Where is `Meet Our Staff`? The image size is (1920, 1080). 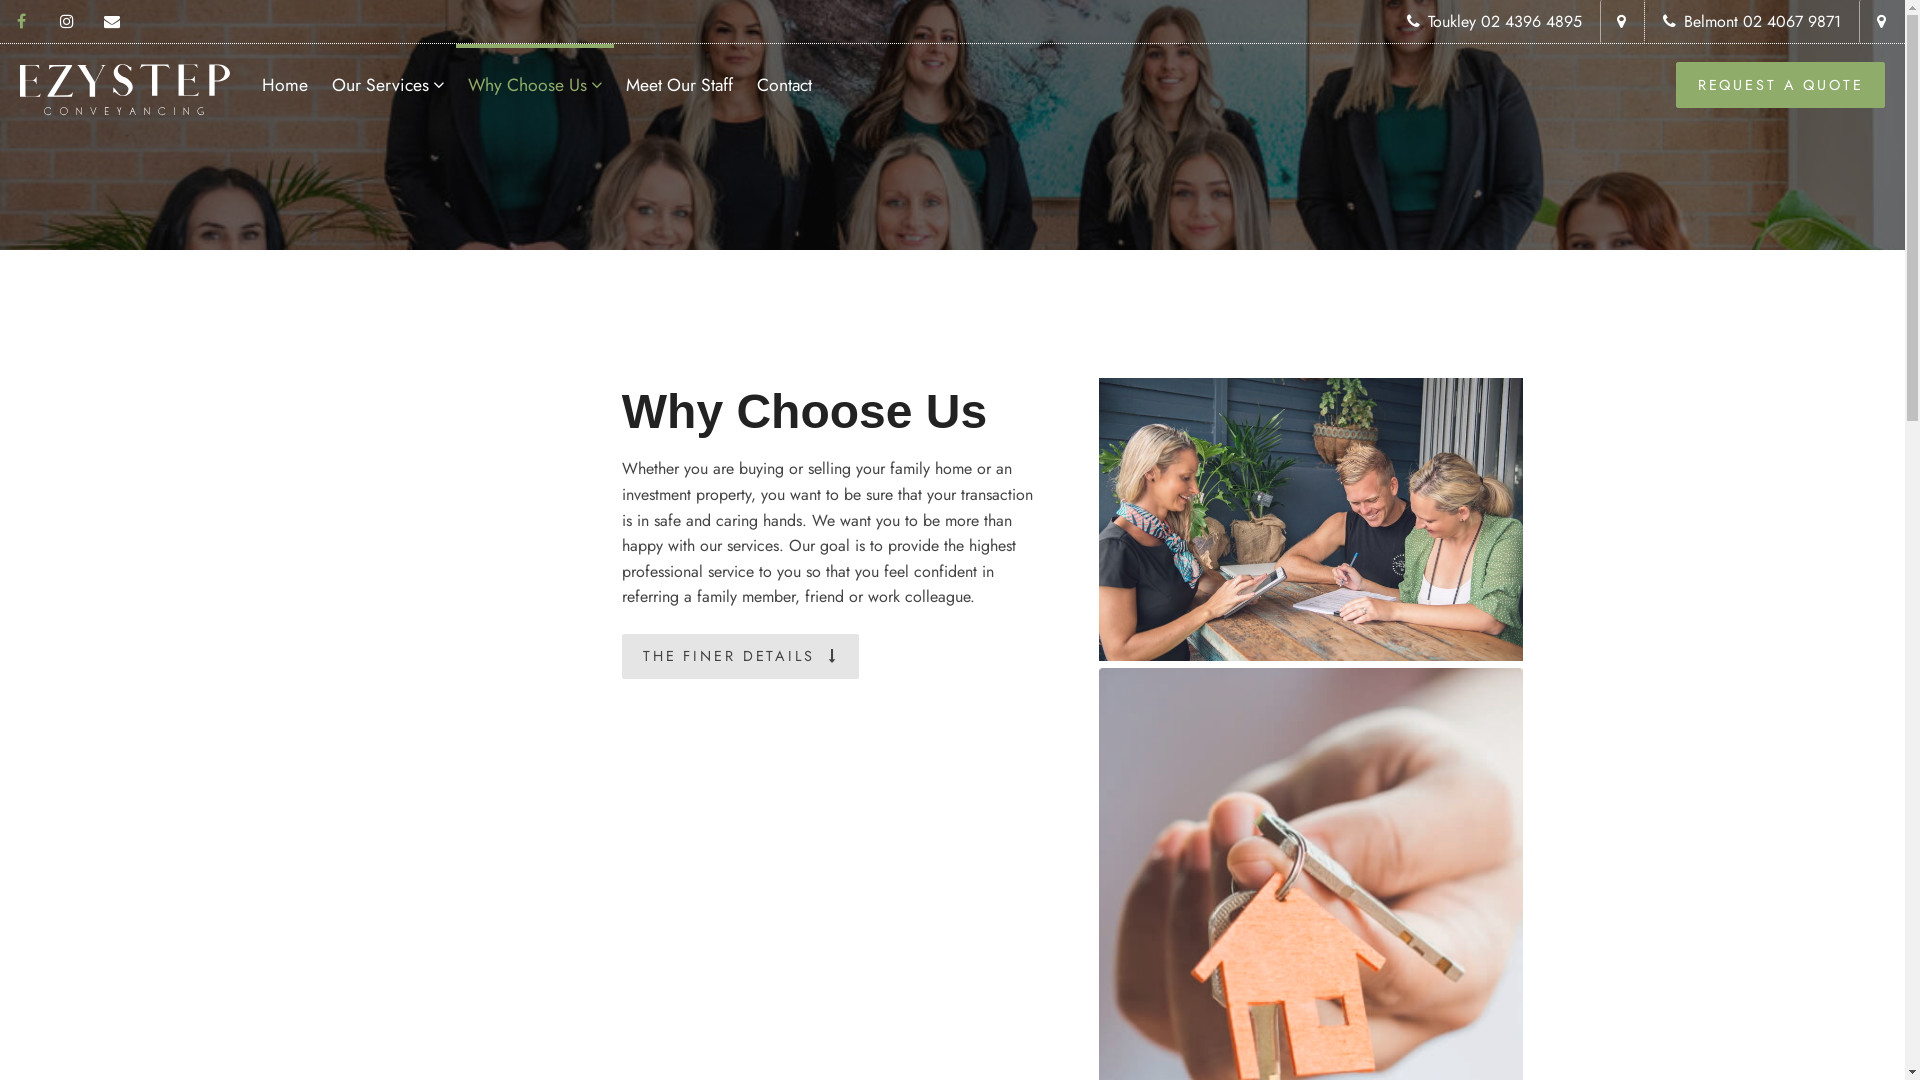 Meet Our Staff is located at coordinates (680, 76).